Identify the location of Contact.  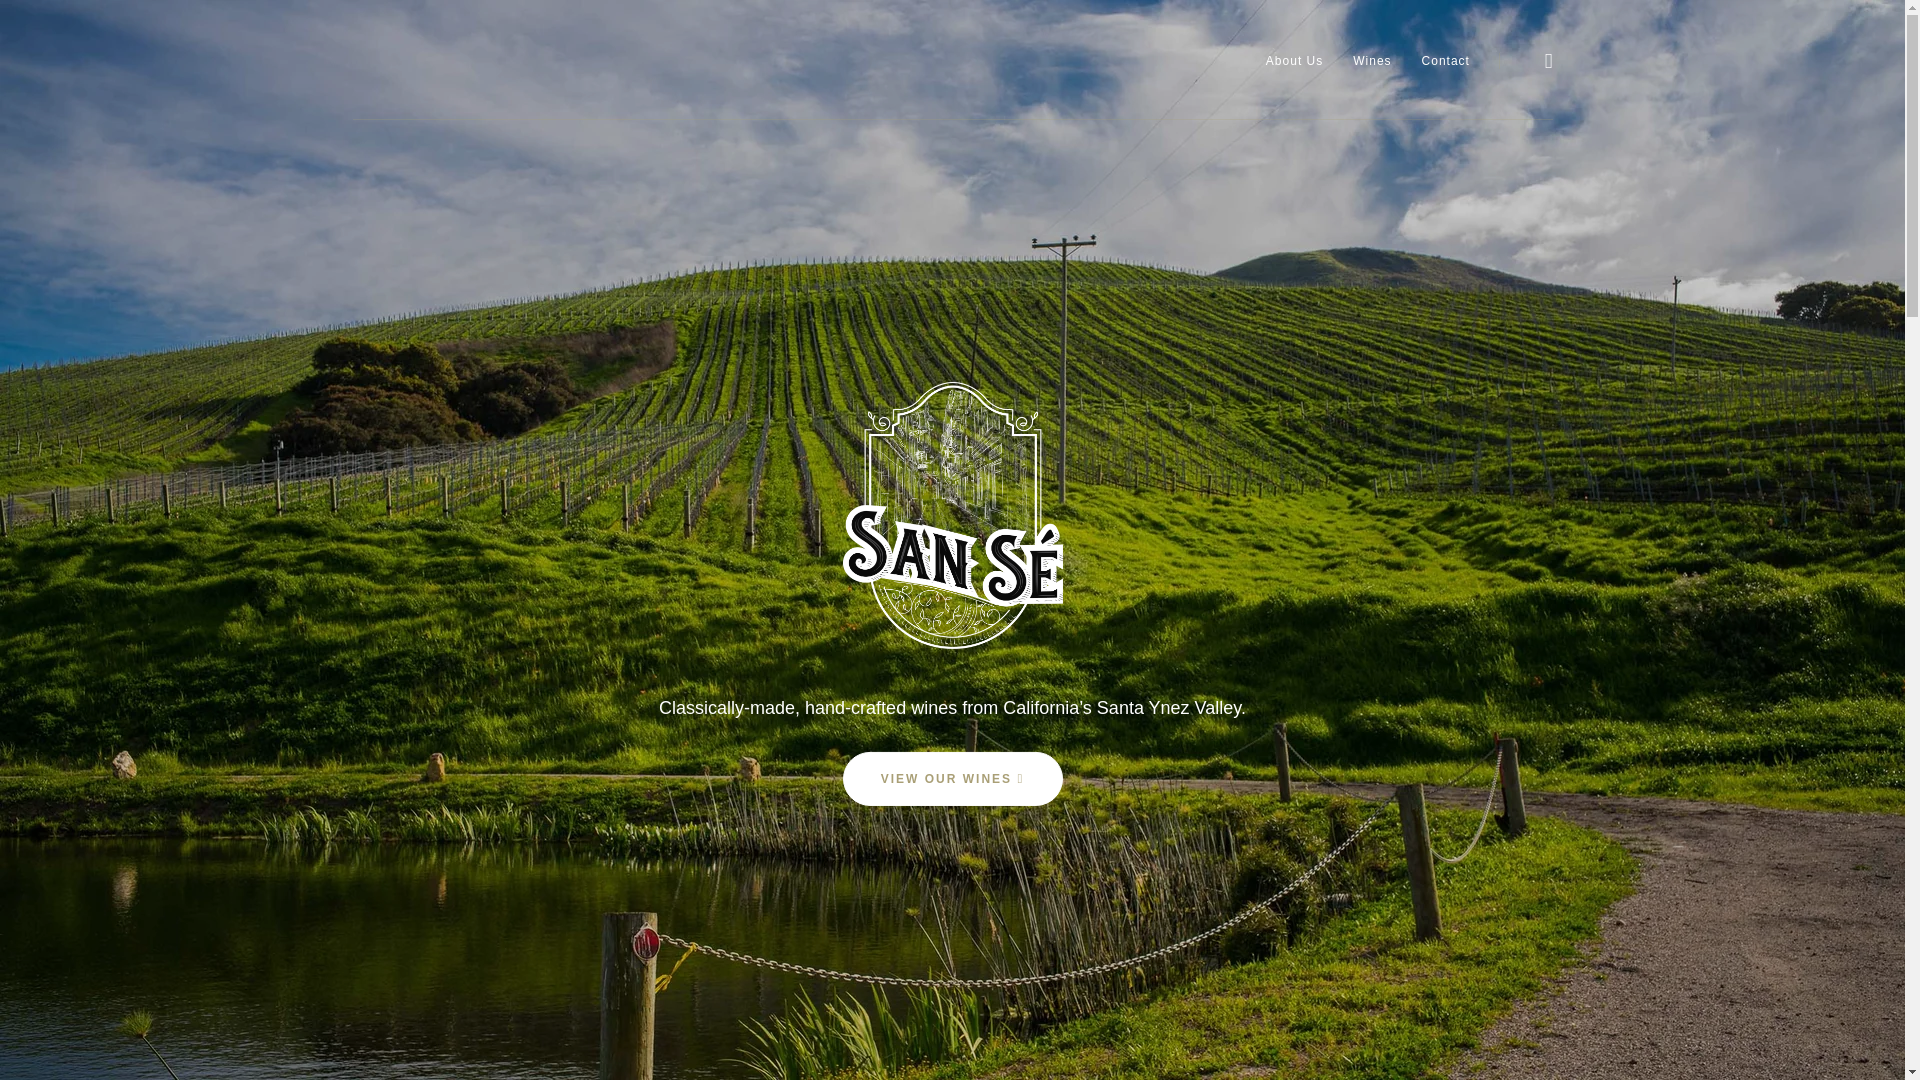
(1446, 60).